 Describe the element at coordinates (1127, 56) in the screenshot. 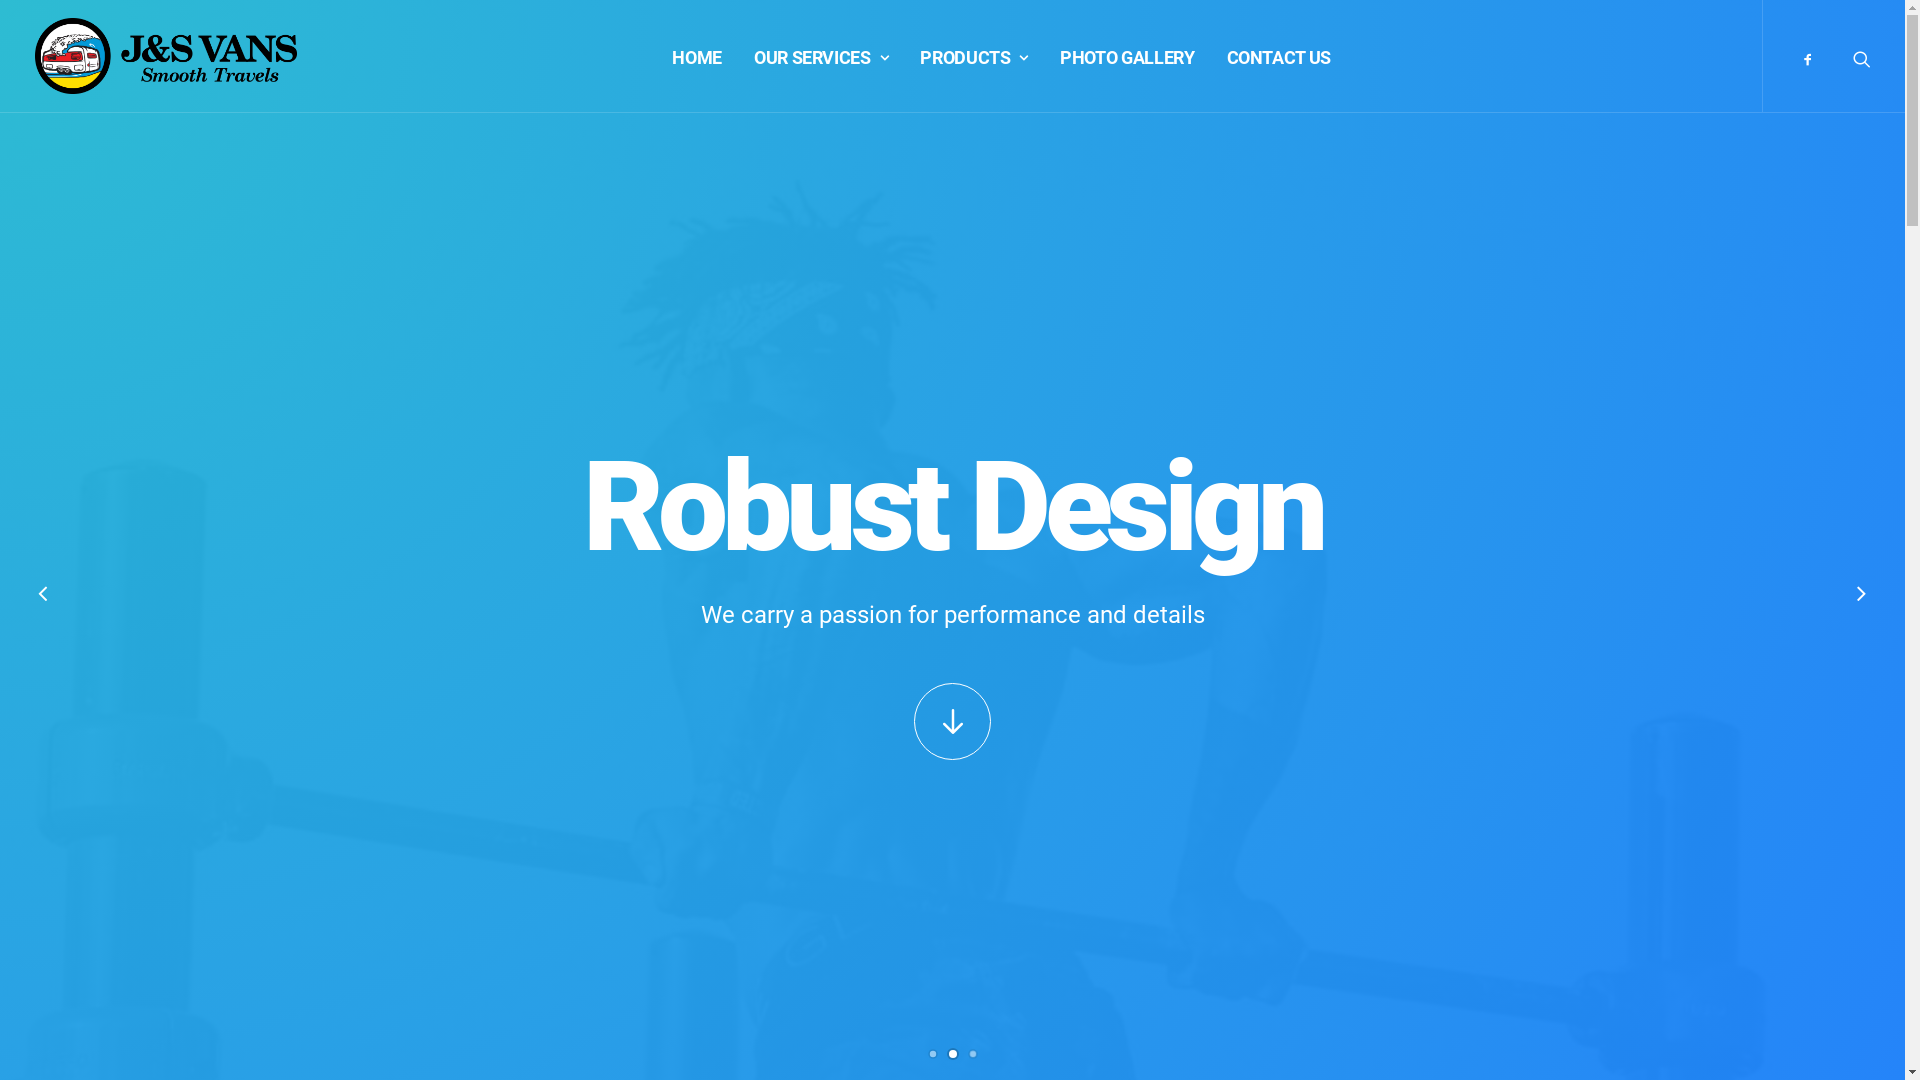

I see `PHOTO GALLERY` at that location.